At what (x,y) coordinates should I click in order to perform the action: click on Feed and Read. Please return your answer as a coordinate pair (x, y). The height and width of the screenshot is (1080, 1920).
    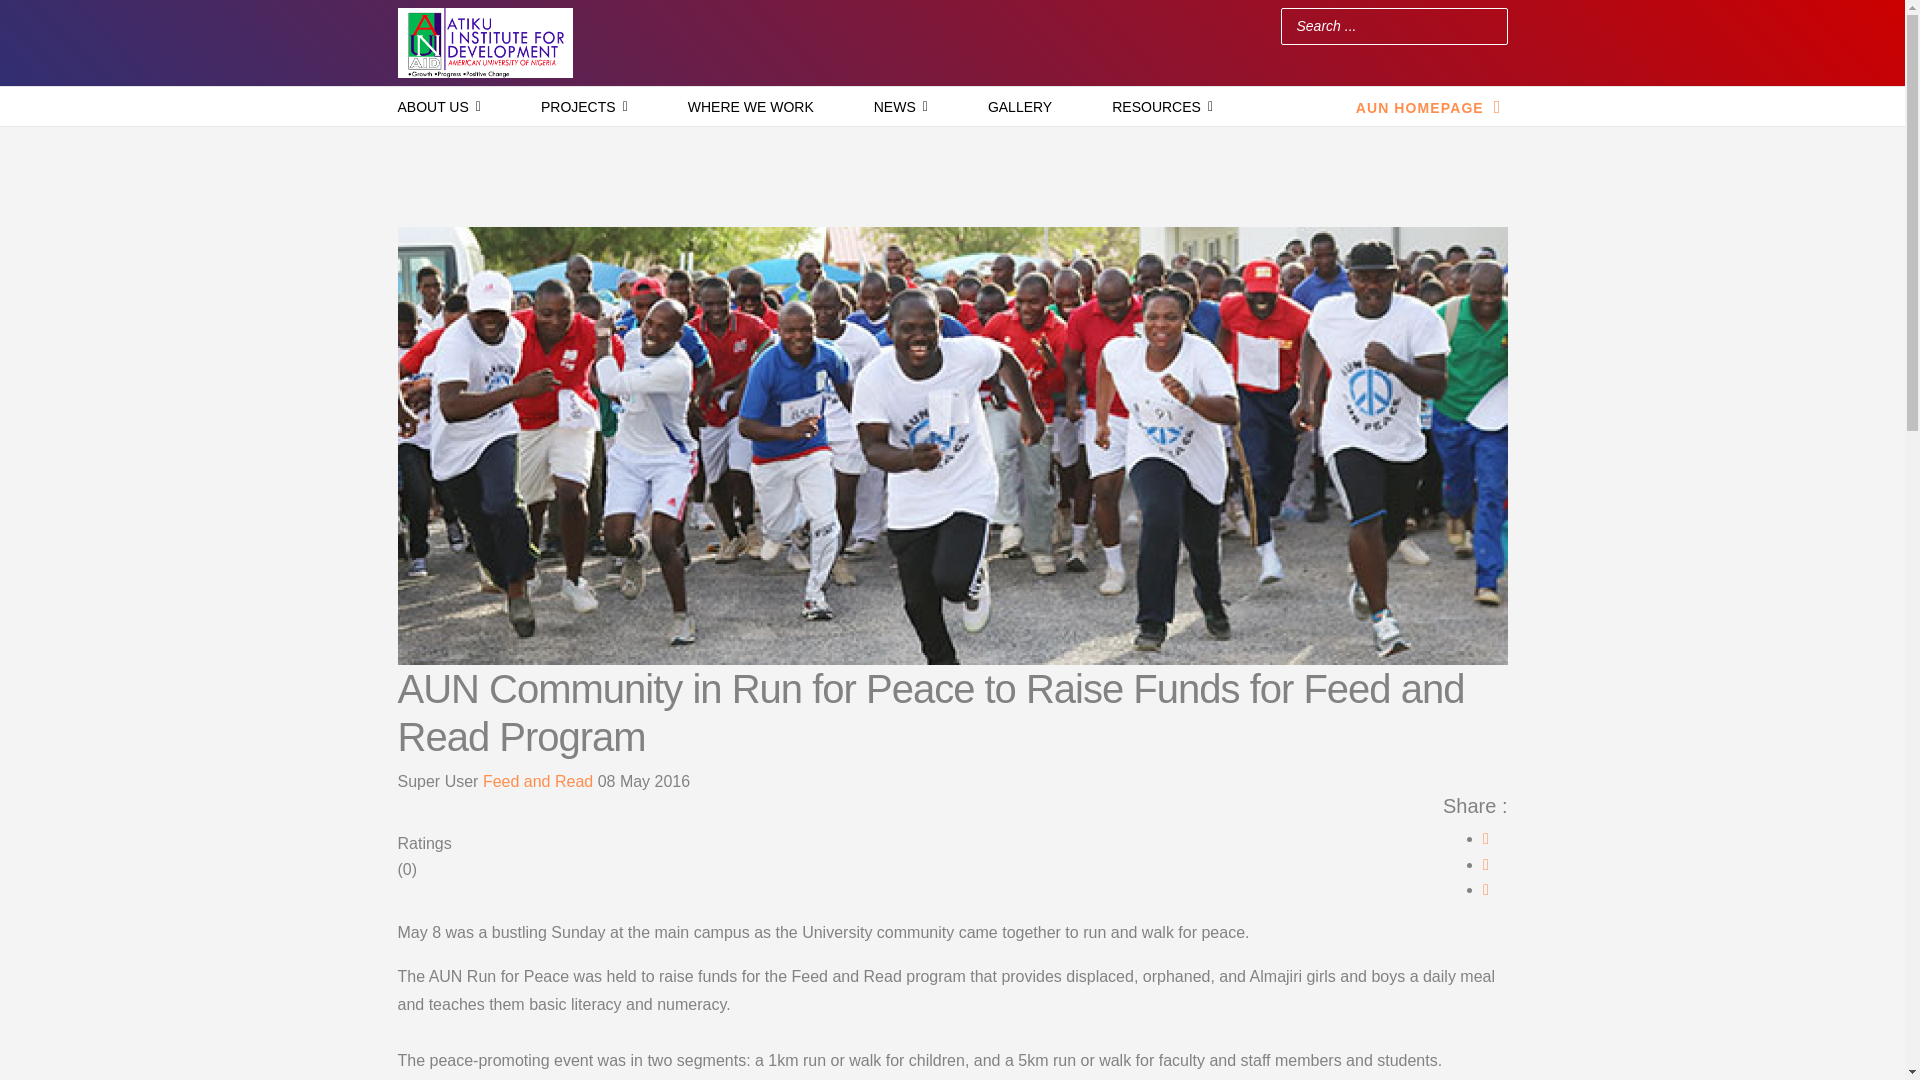
    Looking at the image, I should click on (538, 781).